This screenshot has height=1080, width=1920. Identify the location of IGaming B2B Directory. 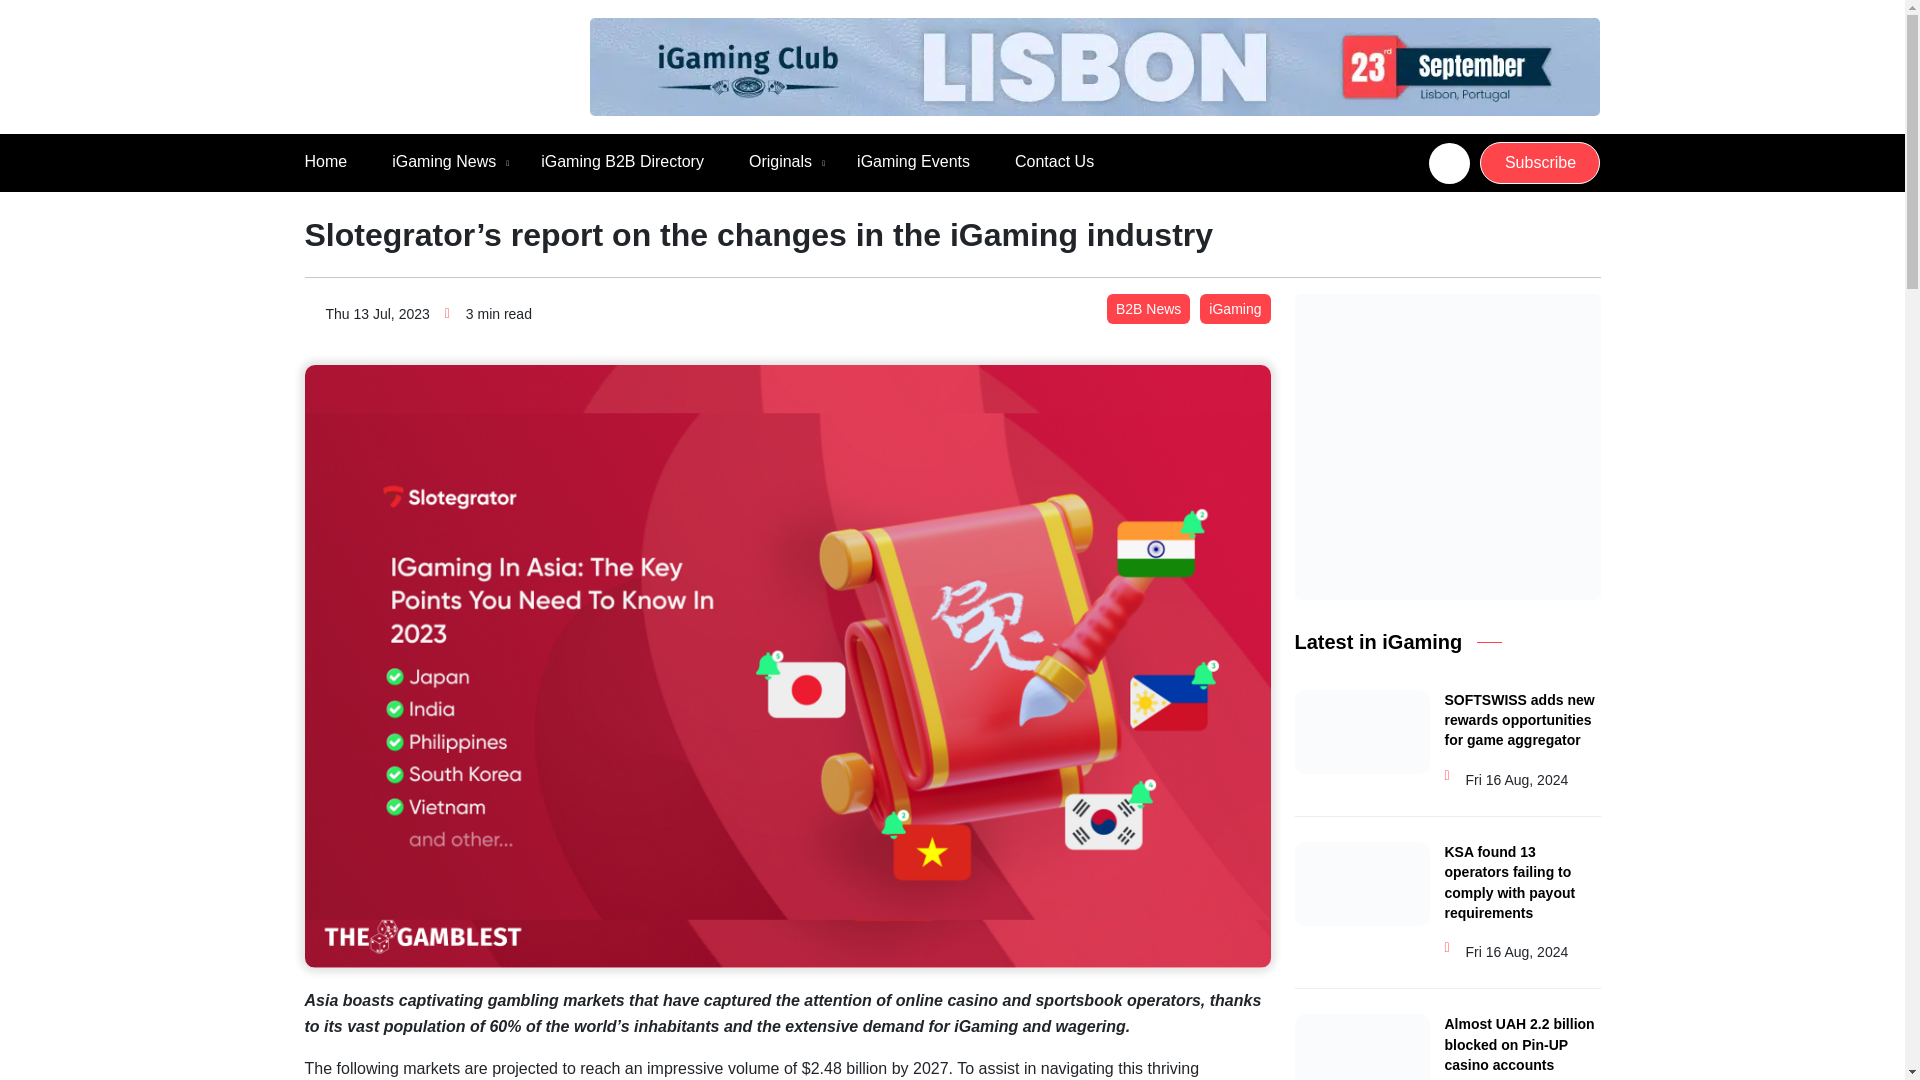
(622, 162).